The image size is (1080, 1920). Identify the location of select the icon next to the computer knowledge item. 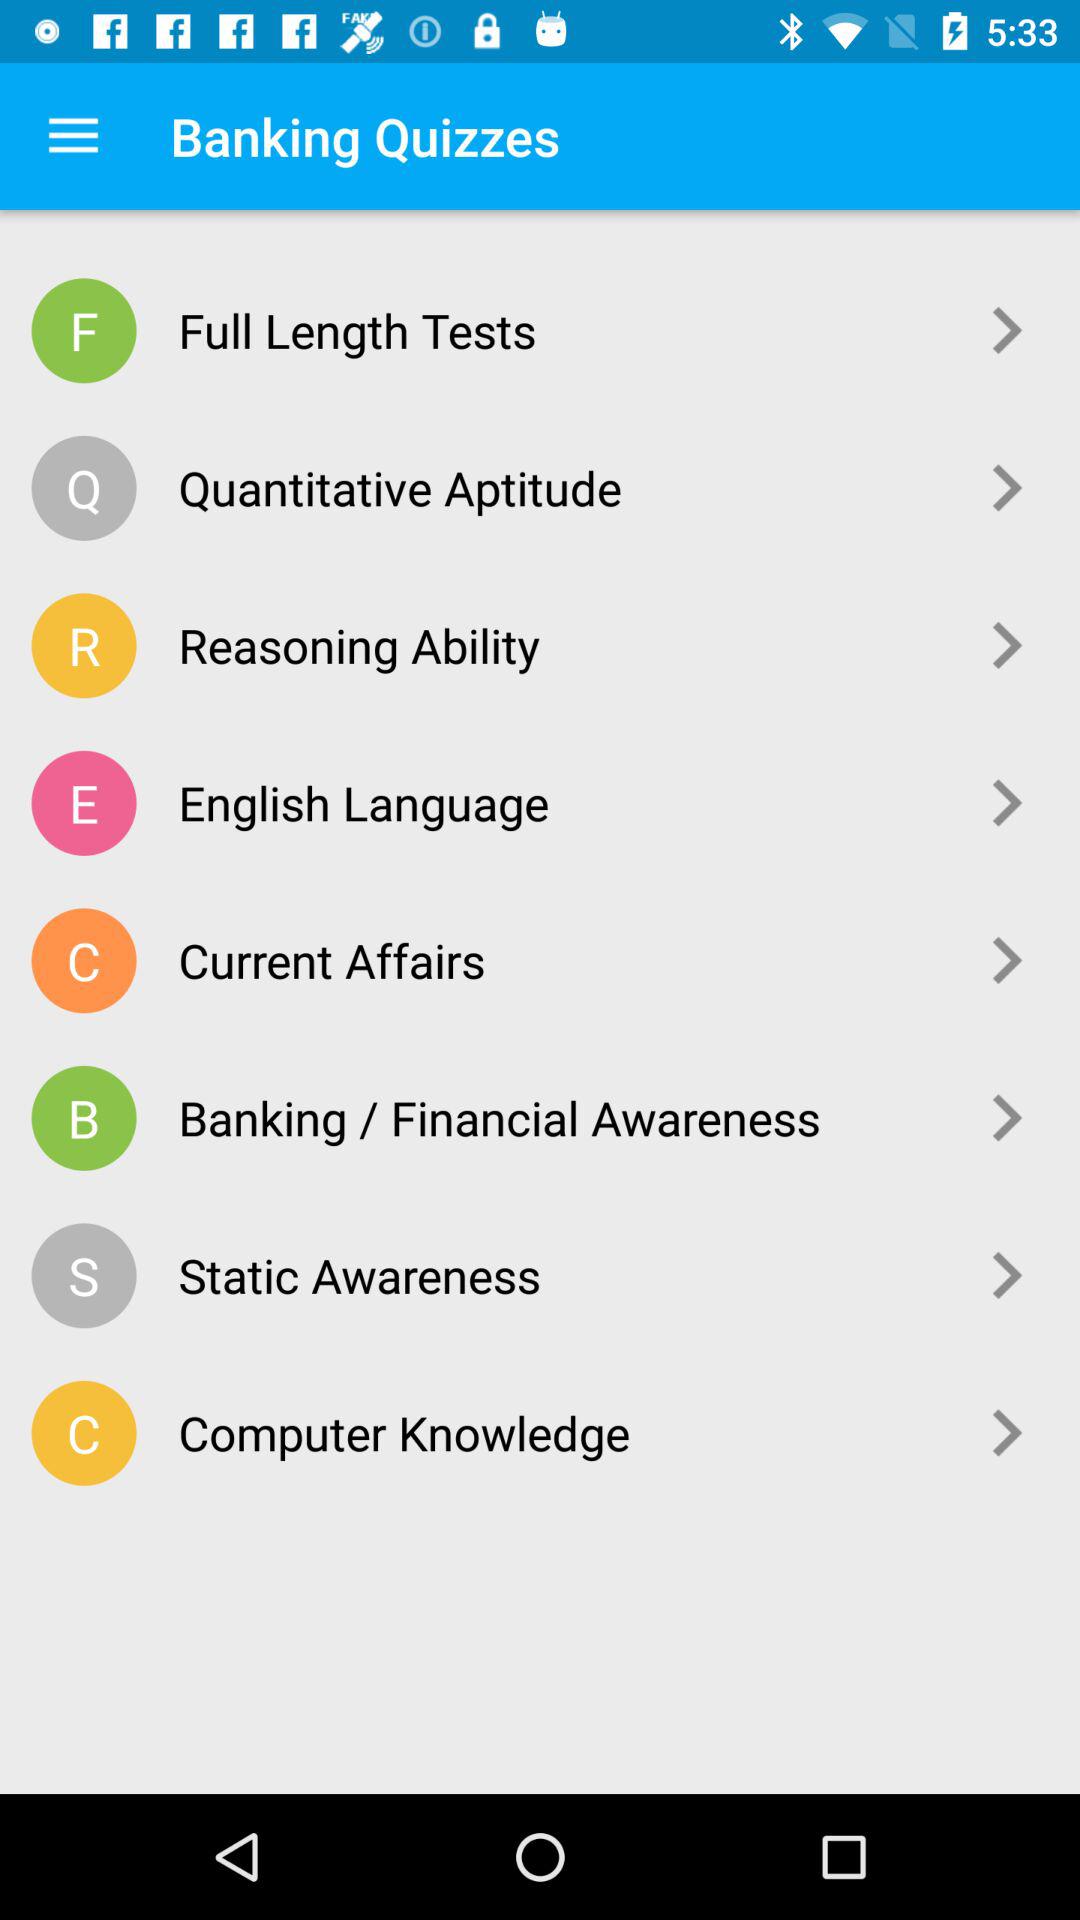
(1007, 1432).